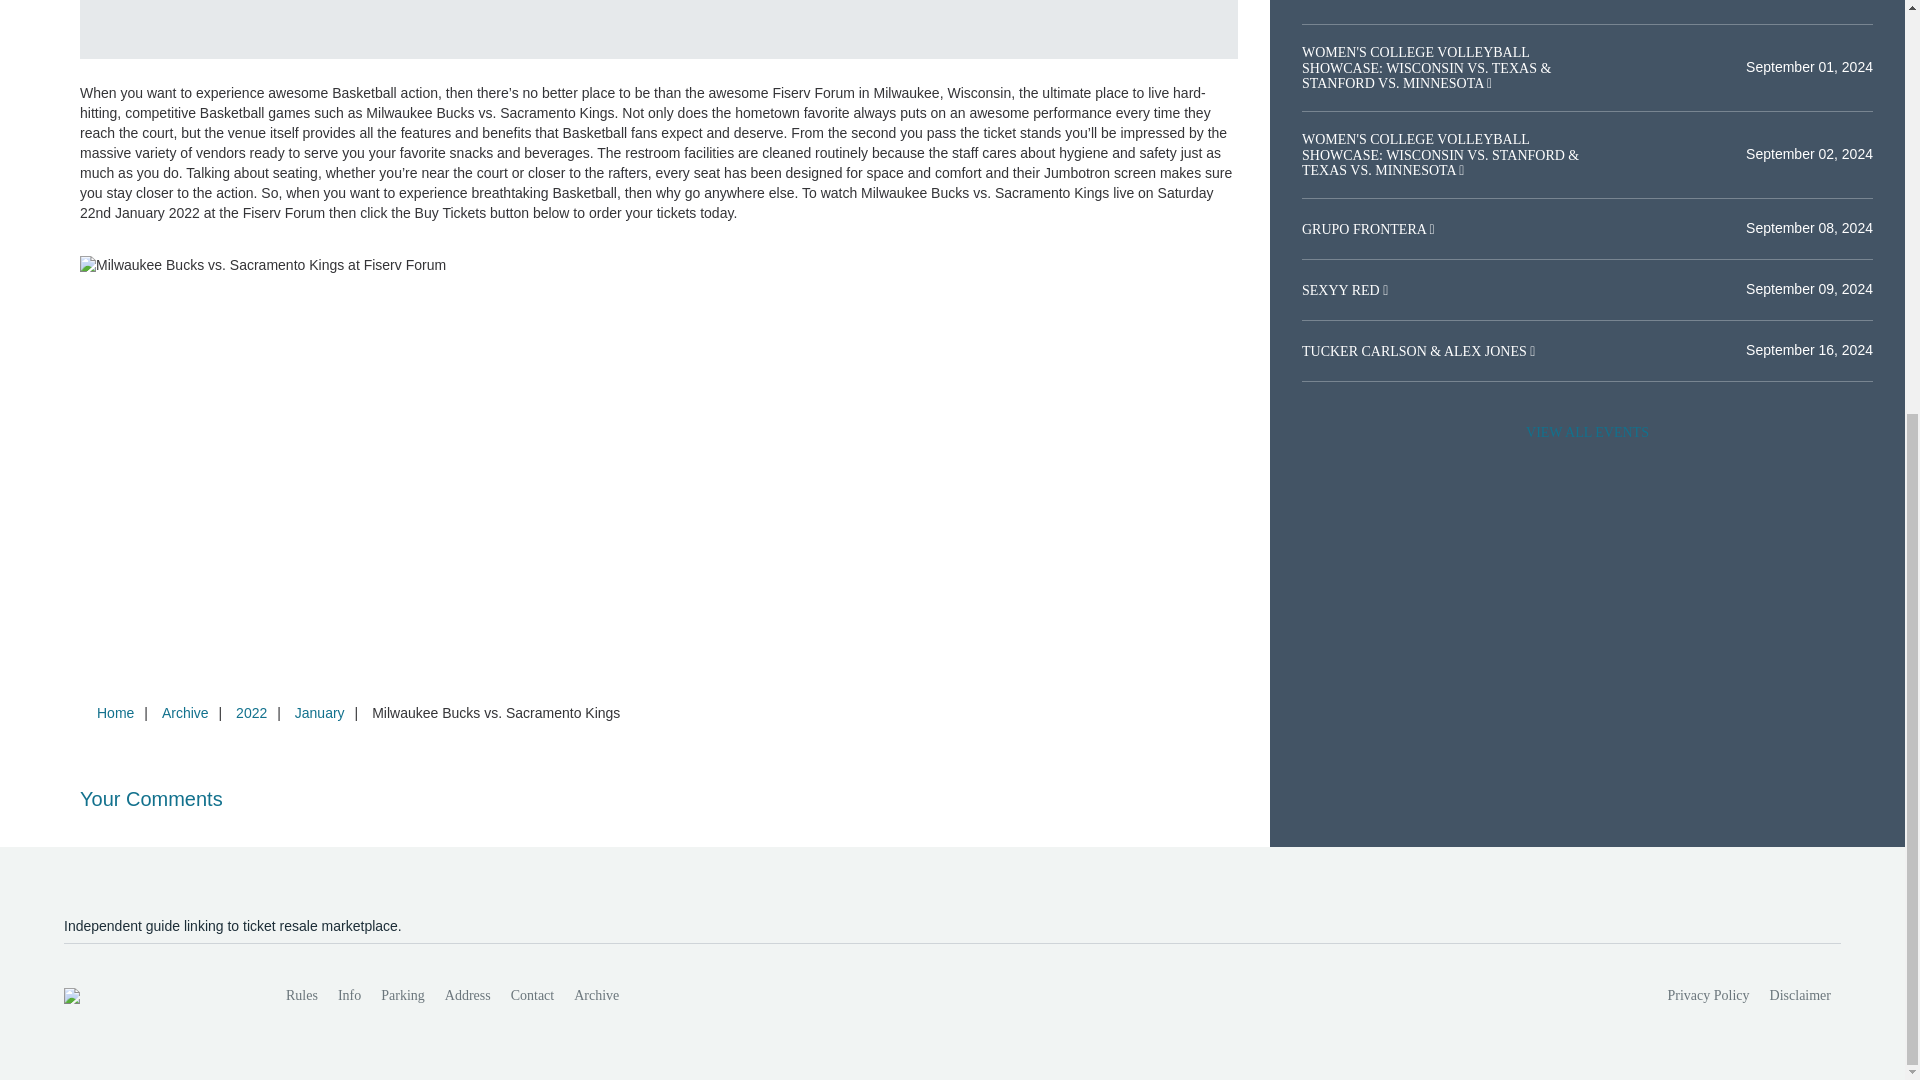 This screenshot has width=1920, height=1080. What do you see at coordinates (251, 713) in the screenshot?
I see `2022` at bounding box center [251, 713].